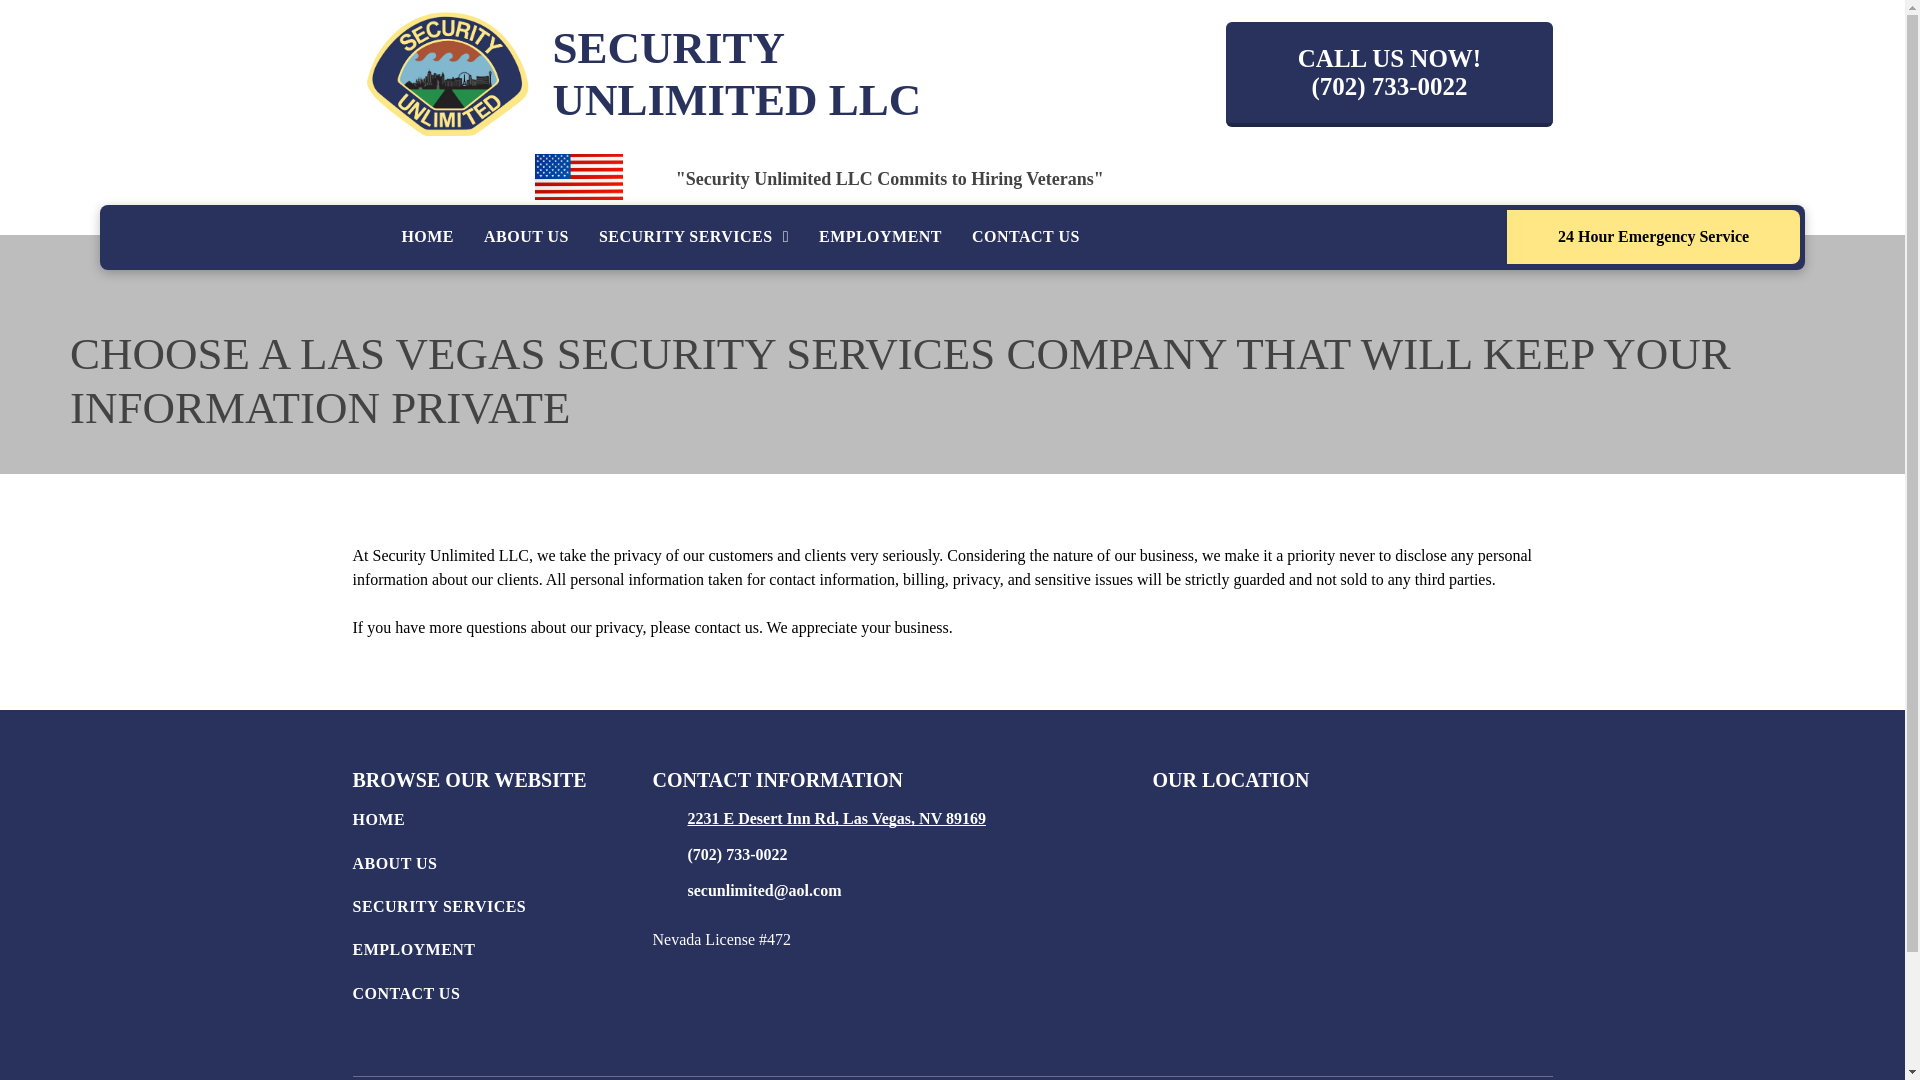 Image resolution: width=1920 pixels, height=1080 pixels. Describe the element at coordinates (502, 998) in the screenshot. I see `CONTACT US` at that location.